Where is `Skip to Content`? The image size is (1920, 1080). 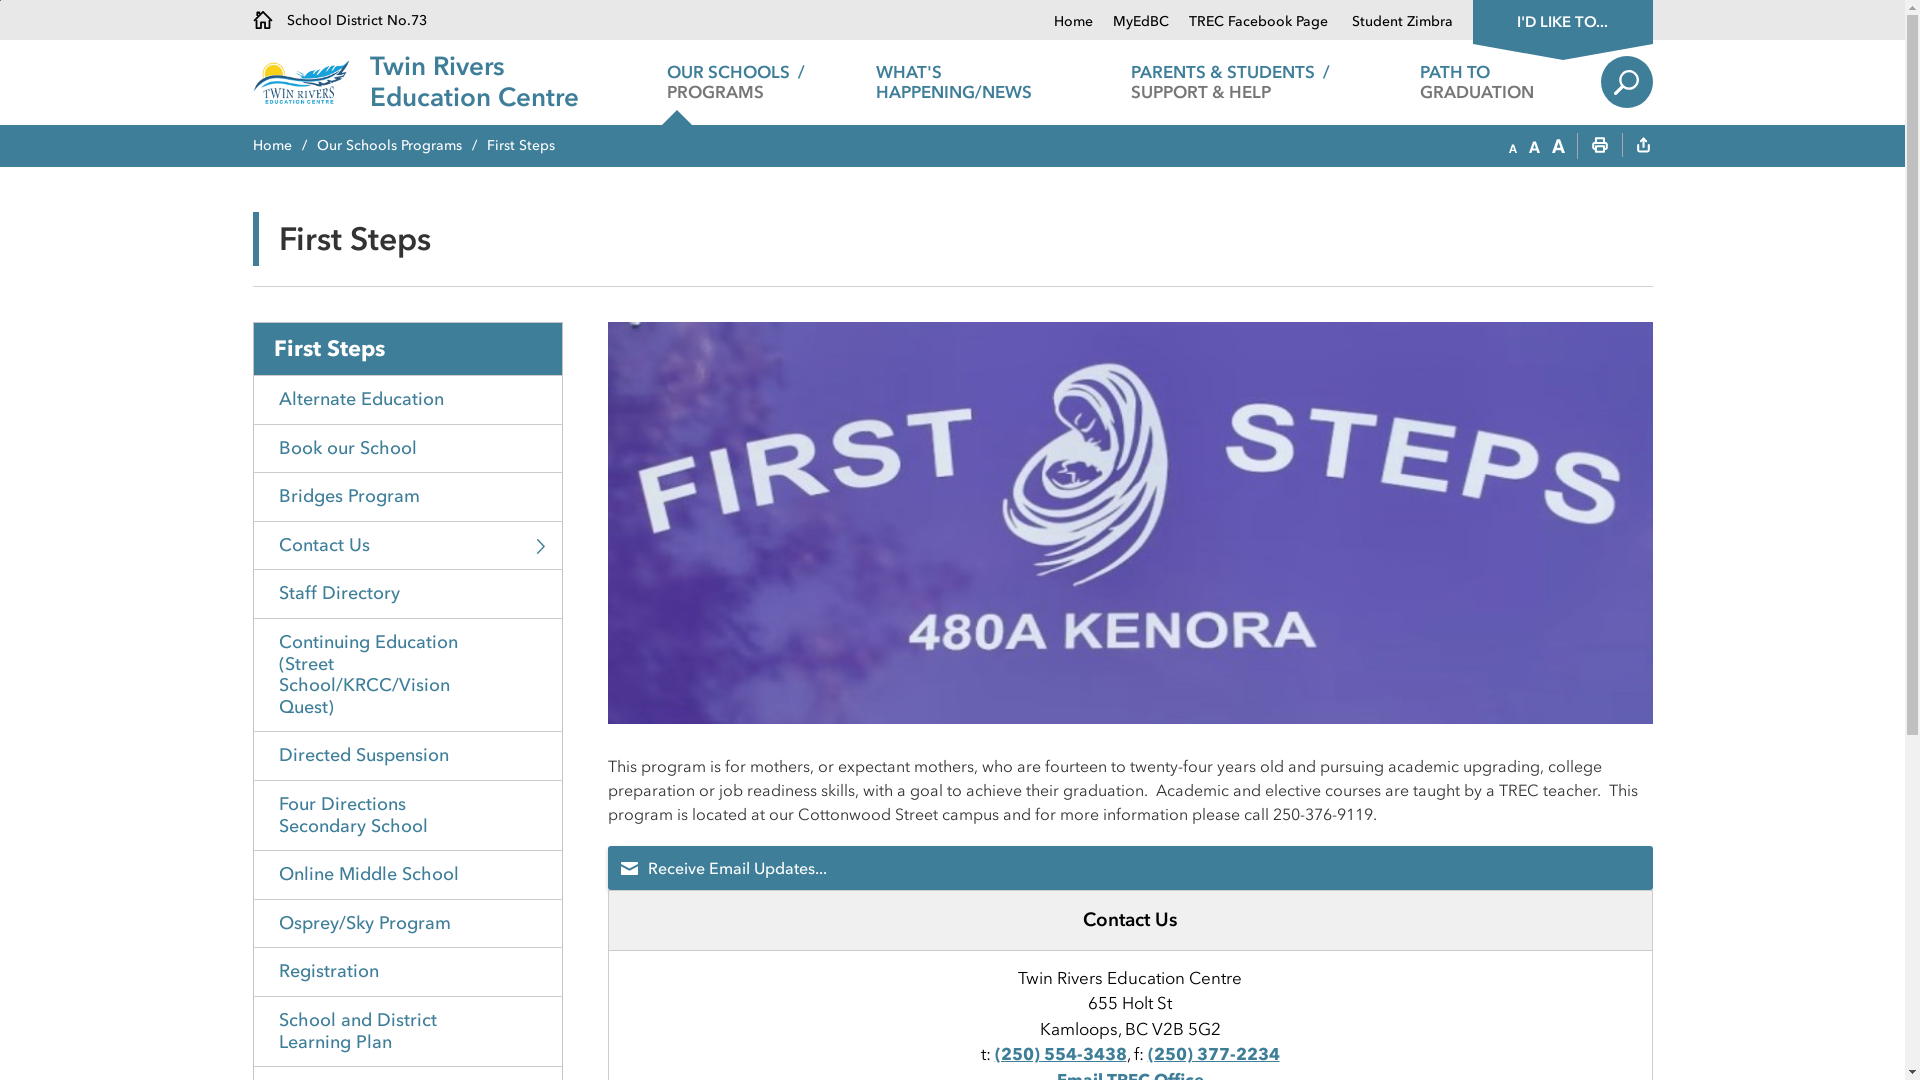
Skip to Content is located at coordinates (0, 0).